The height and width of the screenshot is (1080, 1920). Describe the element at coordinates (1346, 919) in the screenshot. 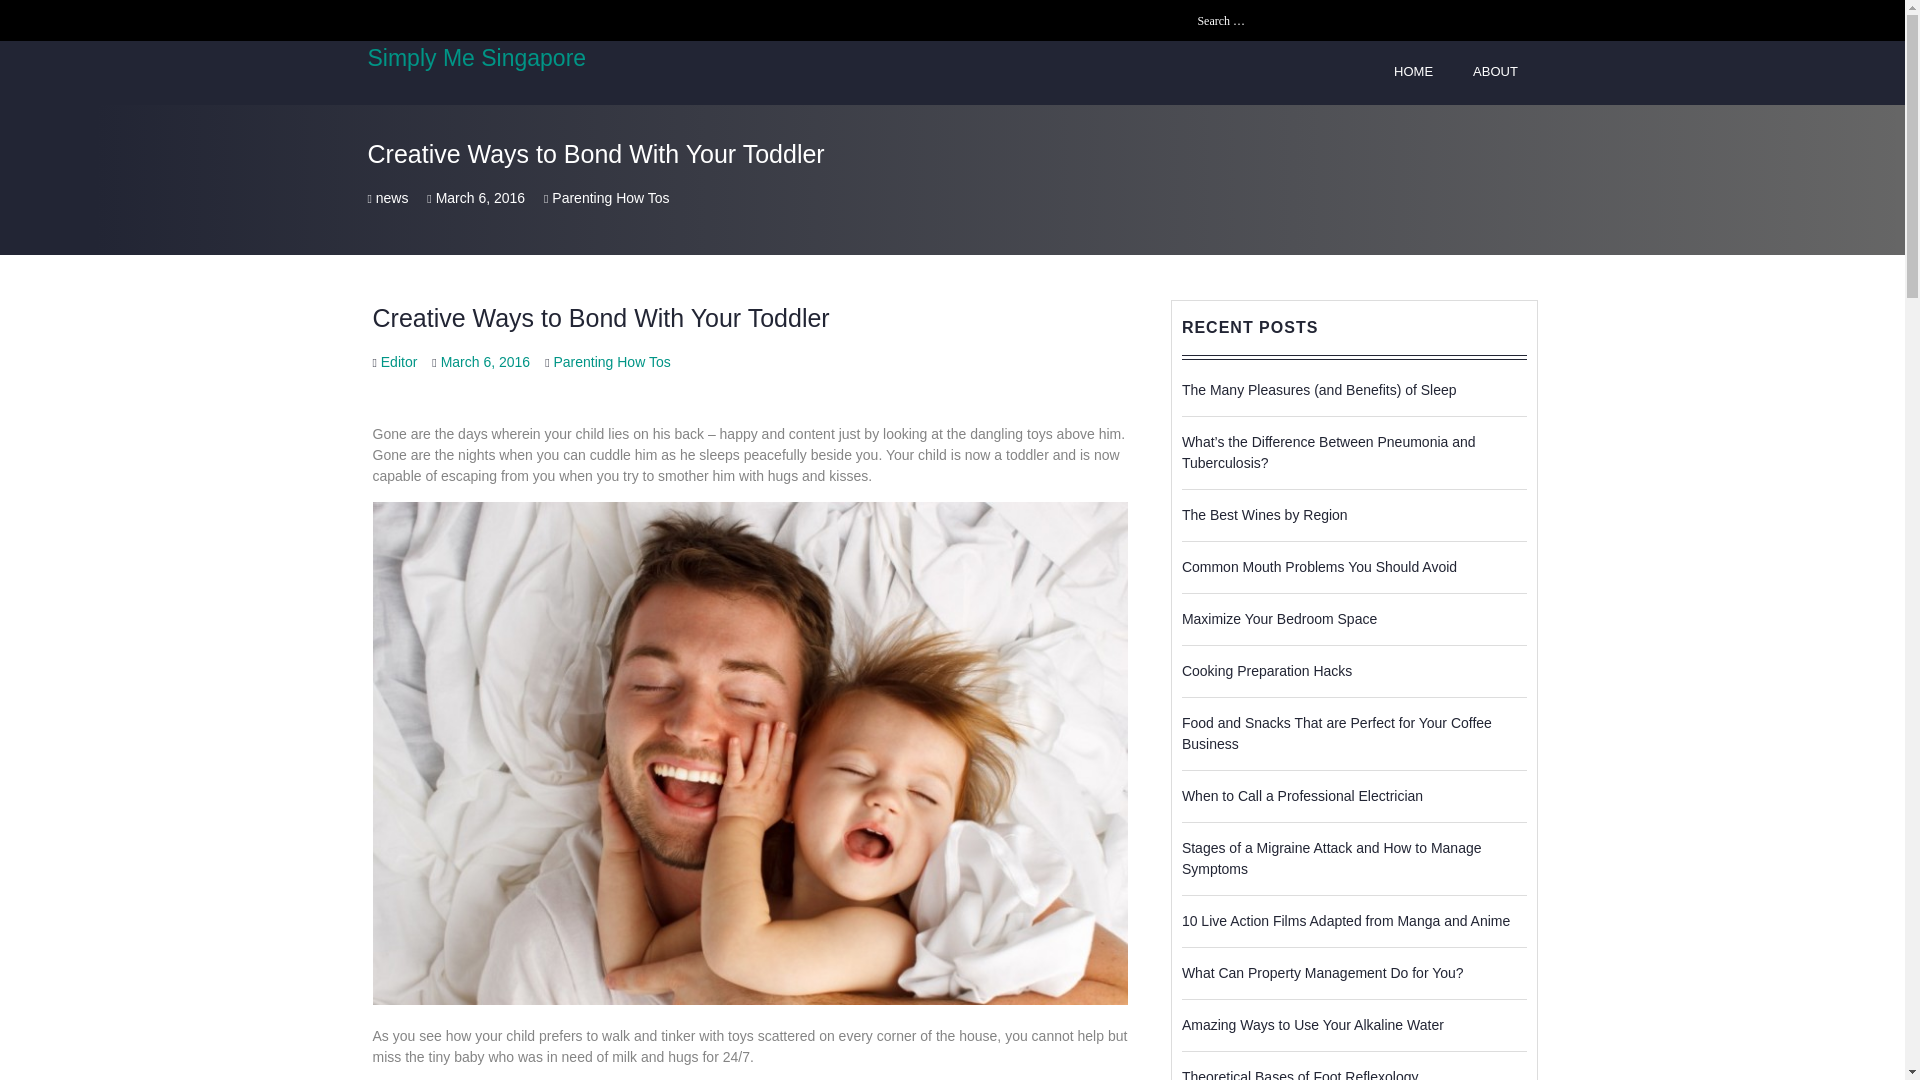

I see `10 Live Action Films Adapted from Manga and Anime` at that location.